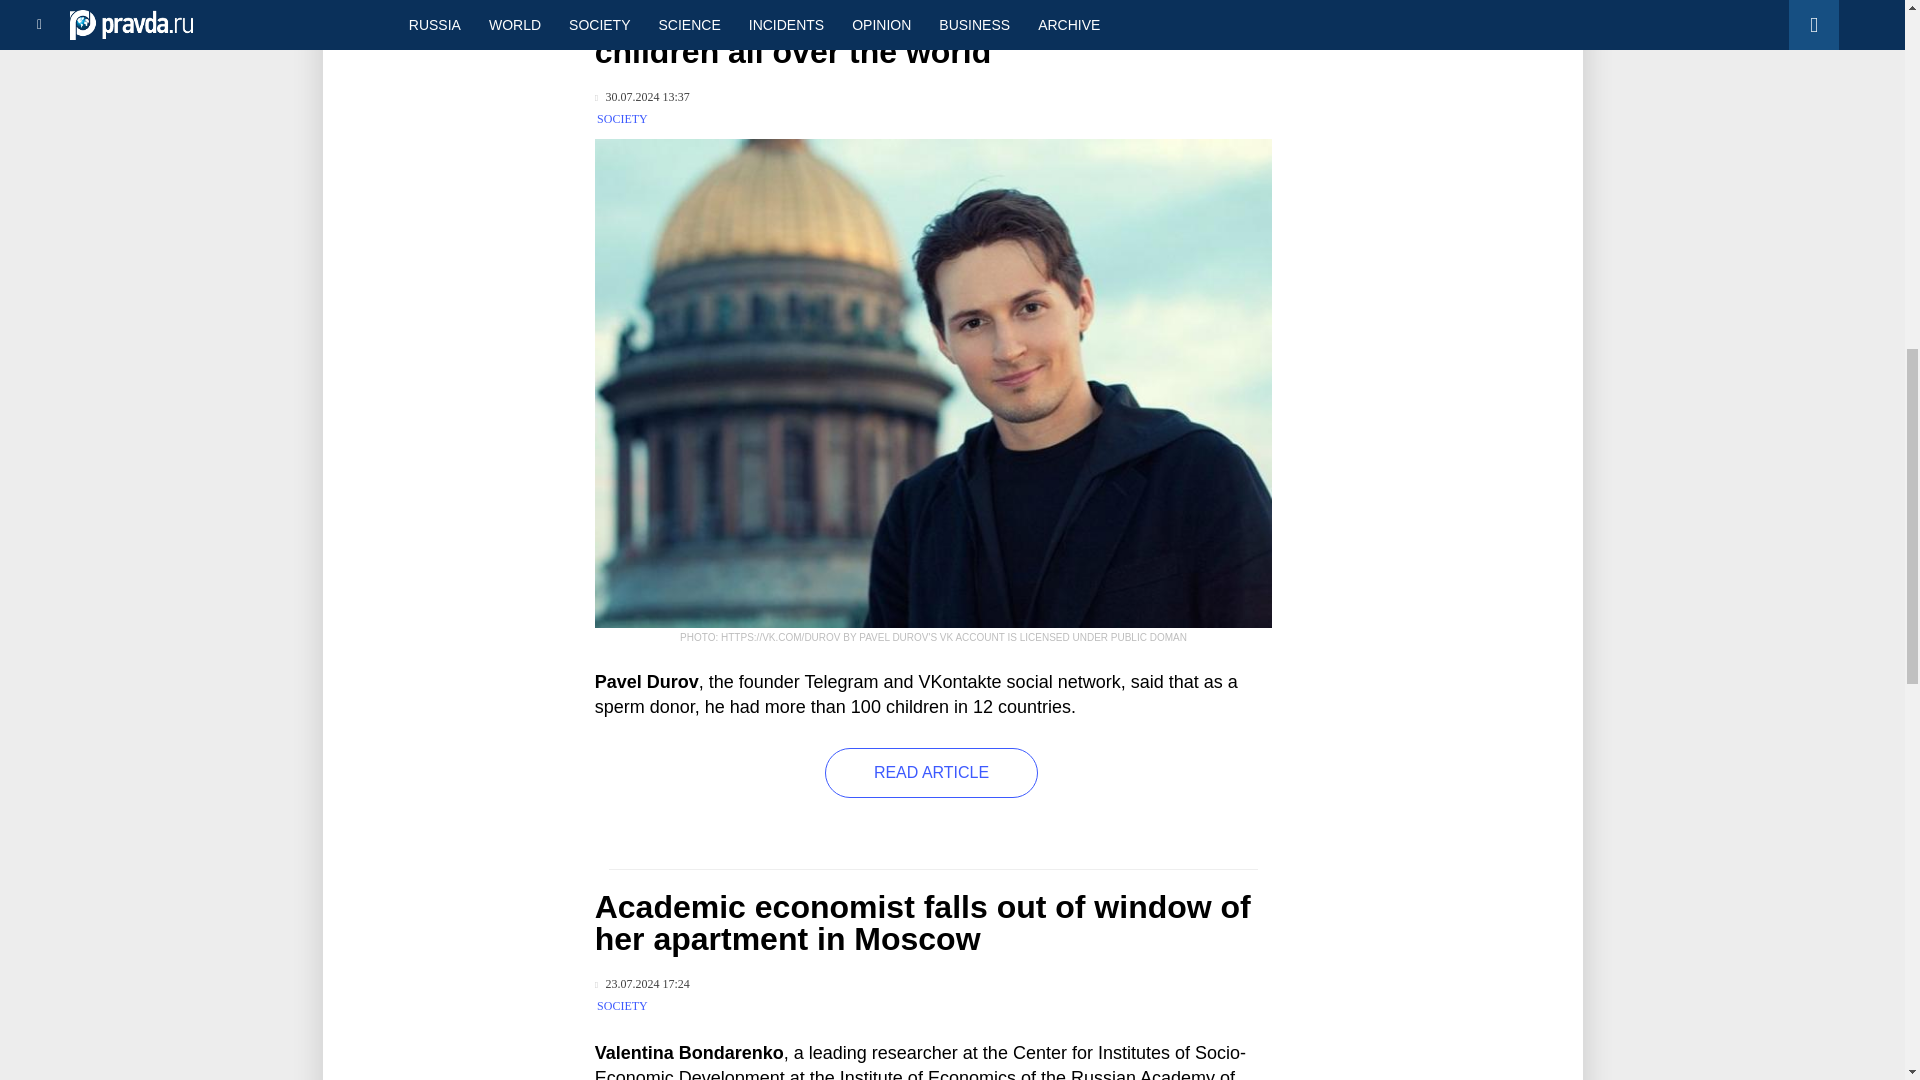  What do you see at coordinates (642, 96) in the screenshot?
I see `Published` at bounding box center [642, 96].